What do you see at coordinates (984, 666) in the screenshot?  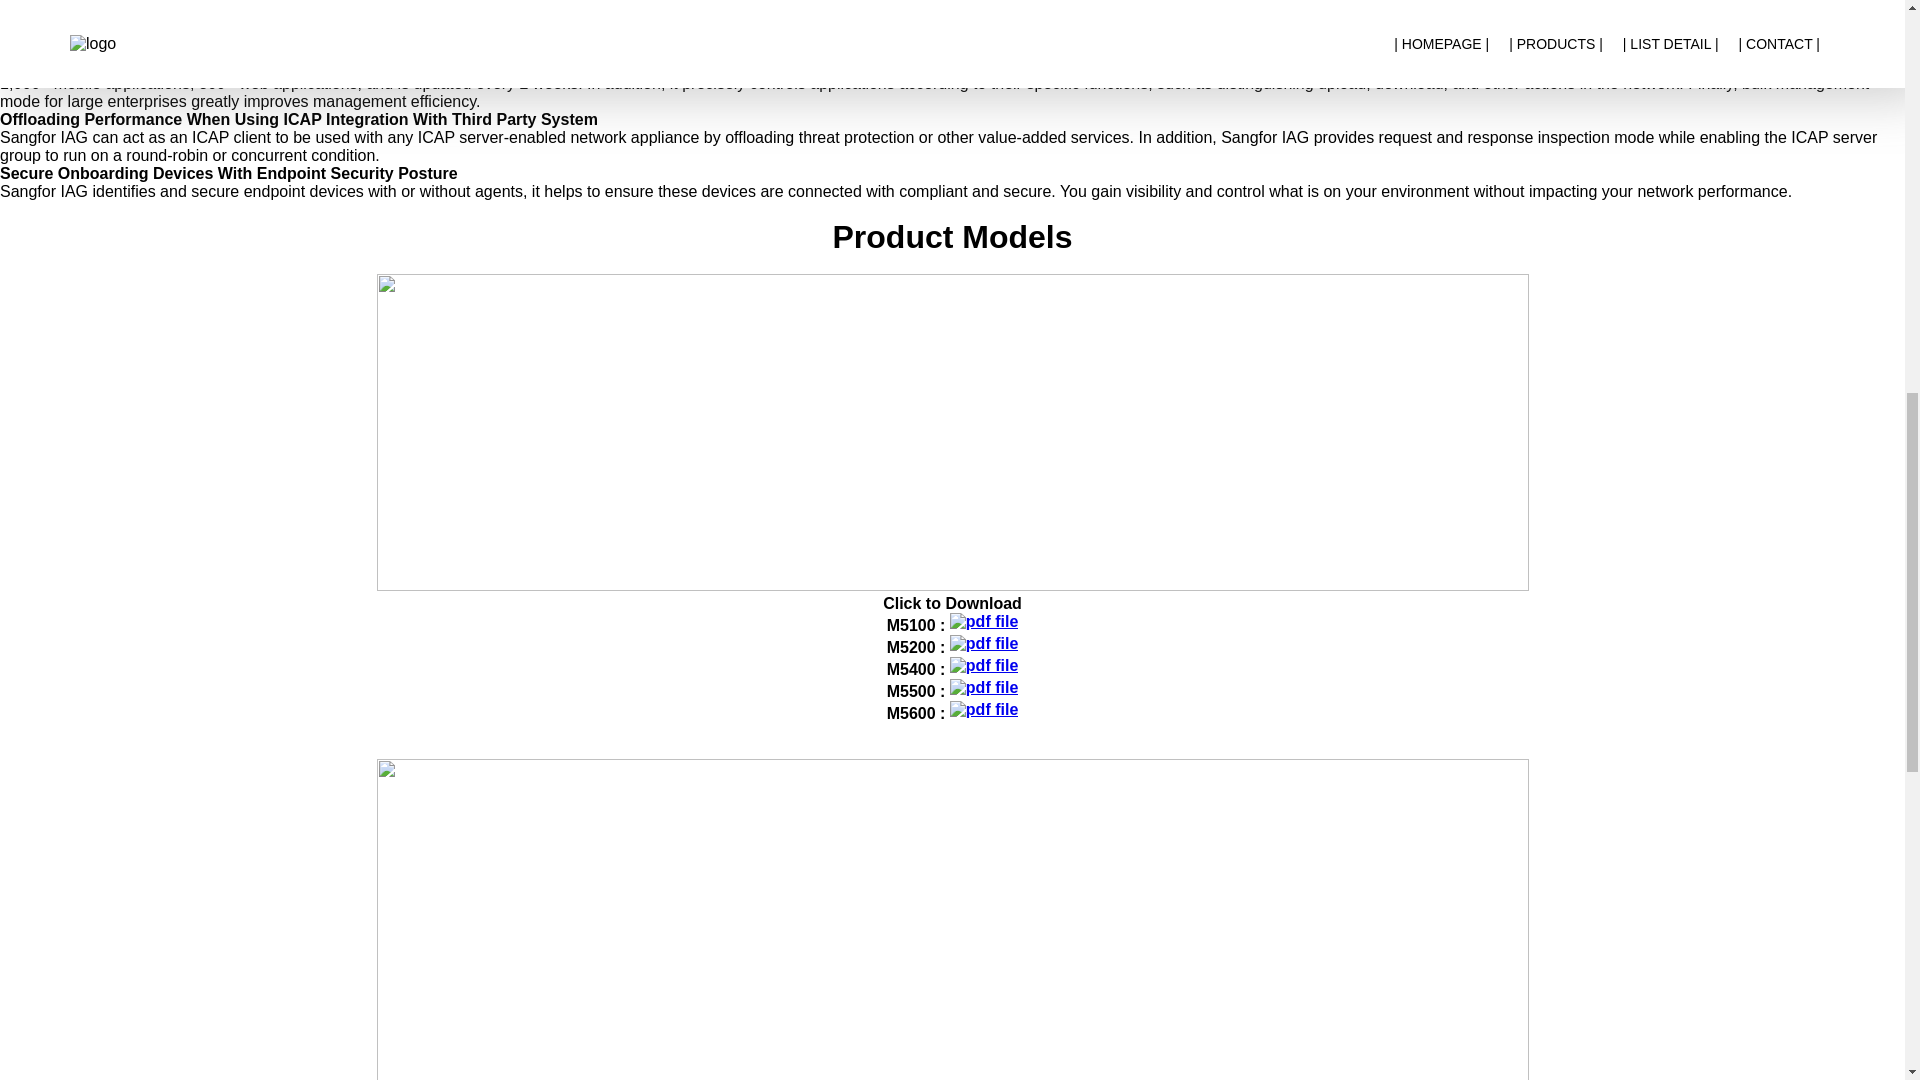 I see `pdf file` at bounding box center [984, 666].